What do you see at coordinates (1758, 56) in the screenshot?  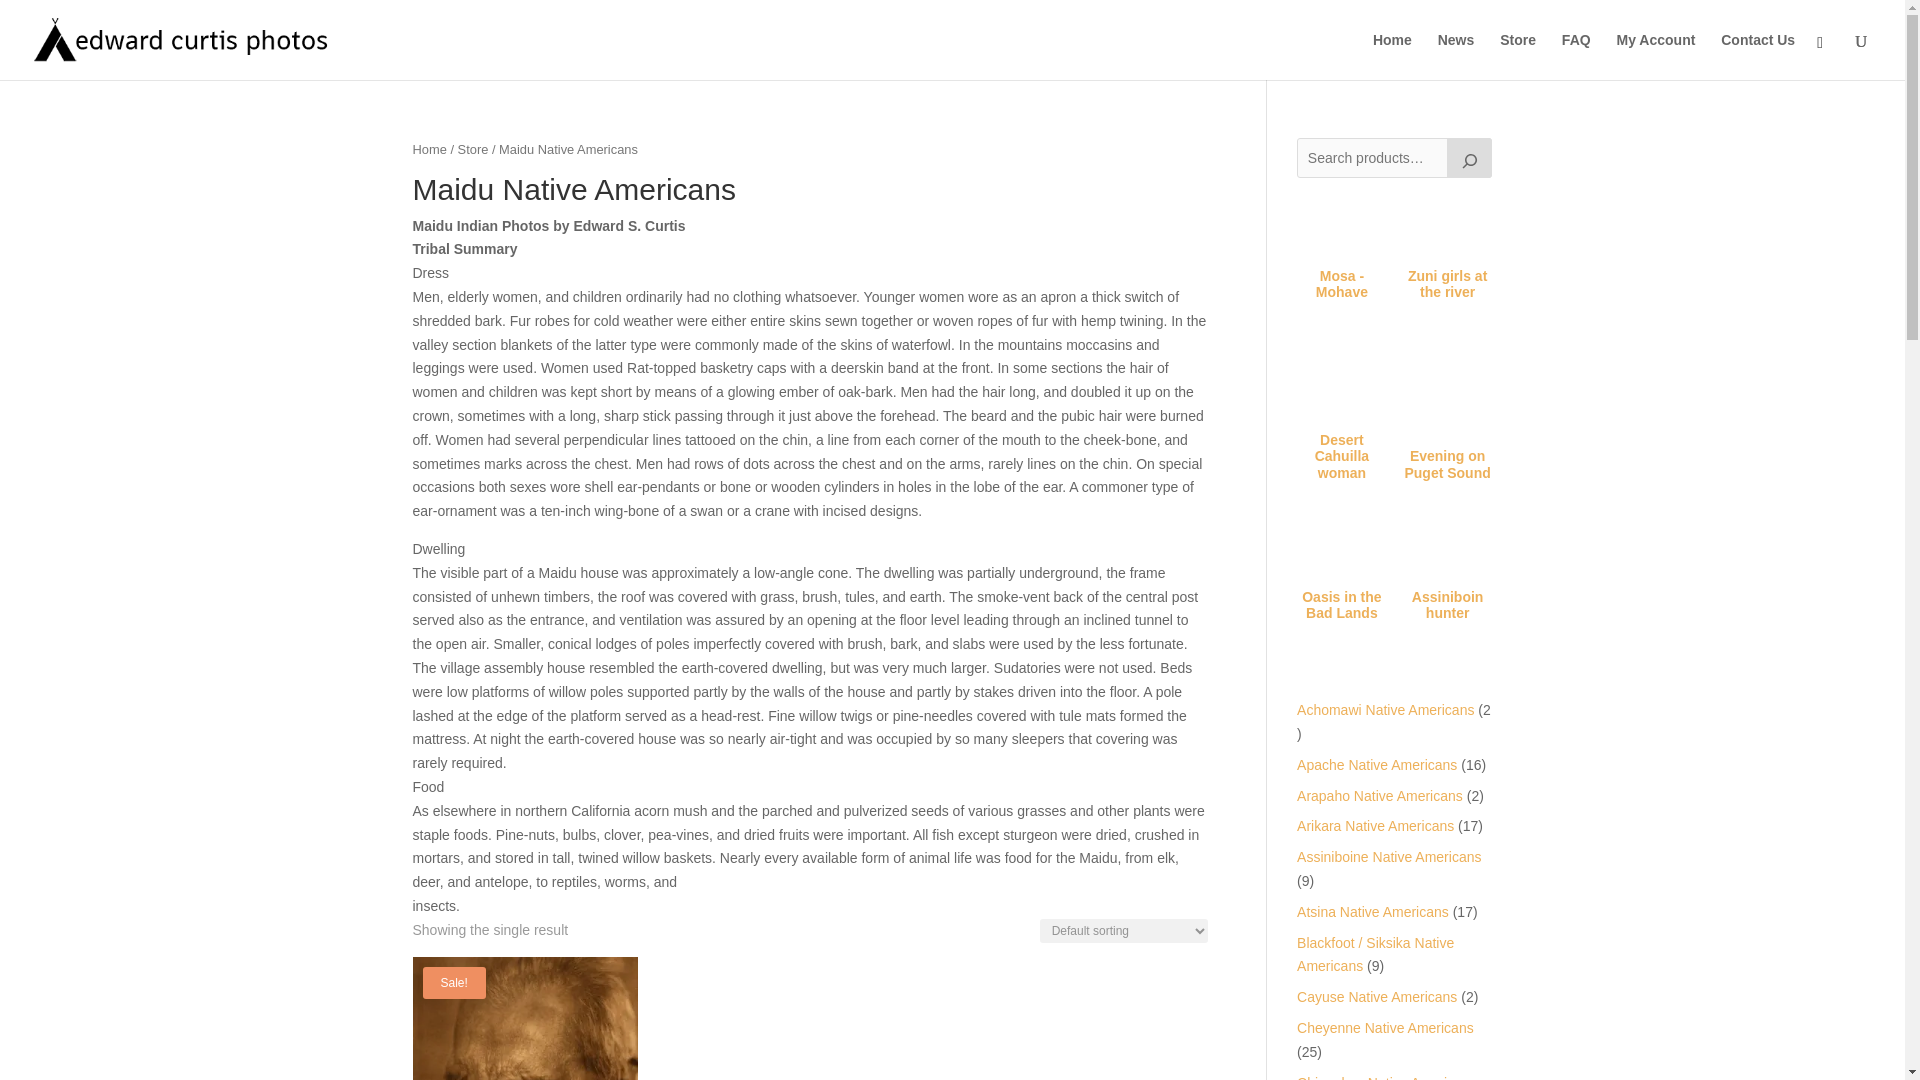 I see `Contact Us` at bounding box center [1758, 56].